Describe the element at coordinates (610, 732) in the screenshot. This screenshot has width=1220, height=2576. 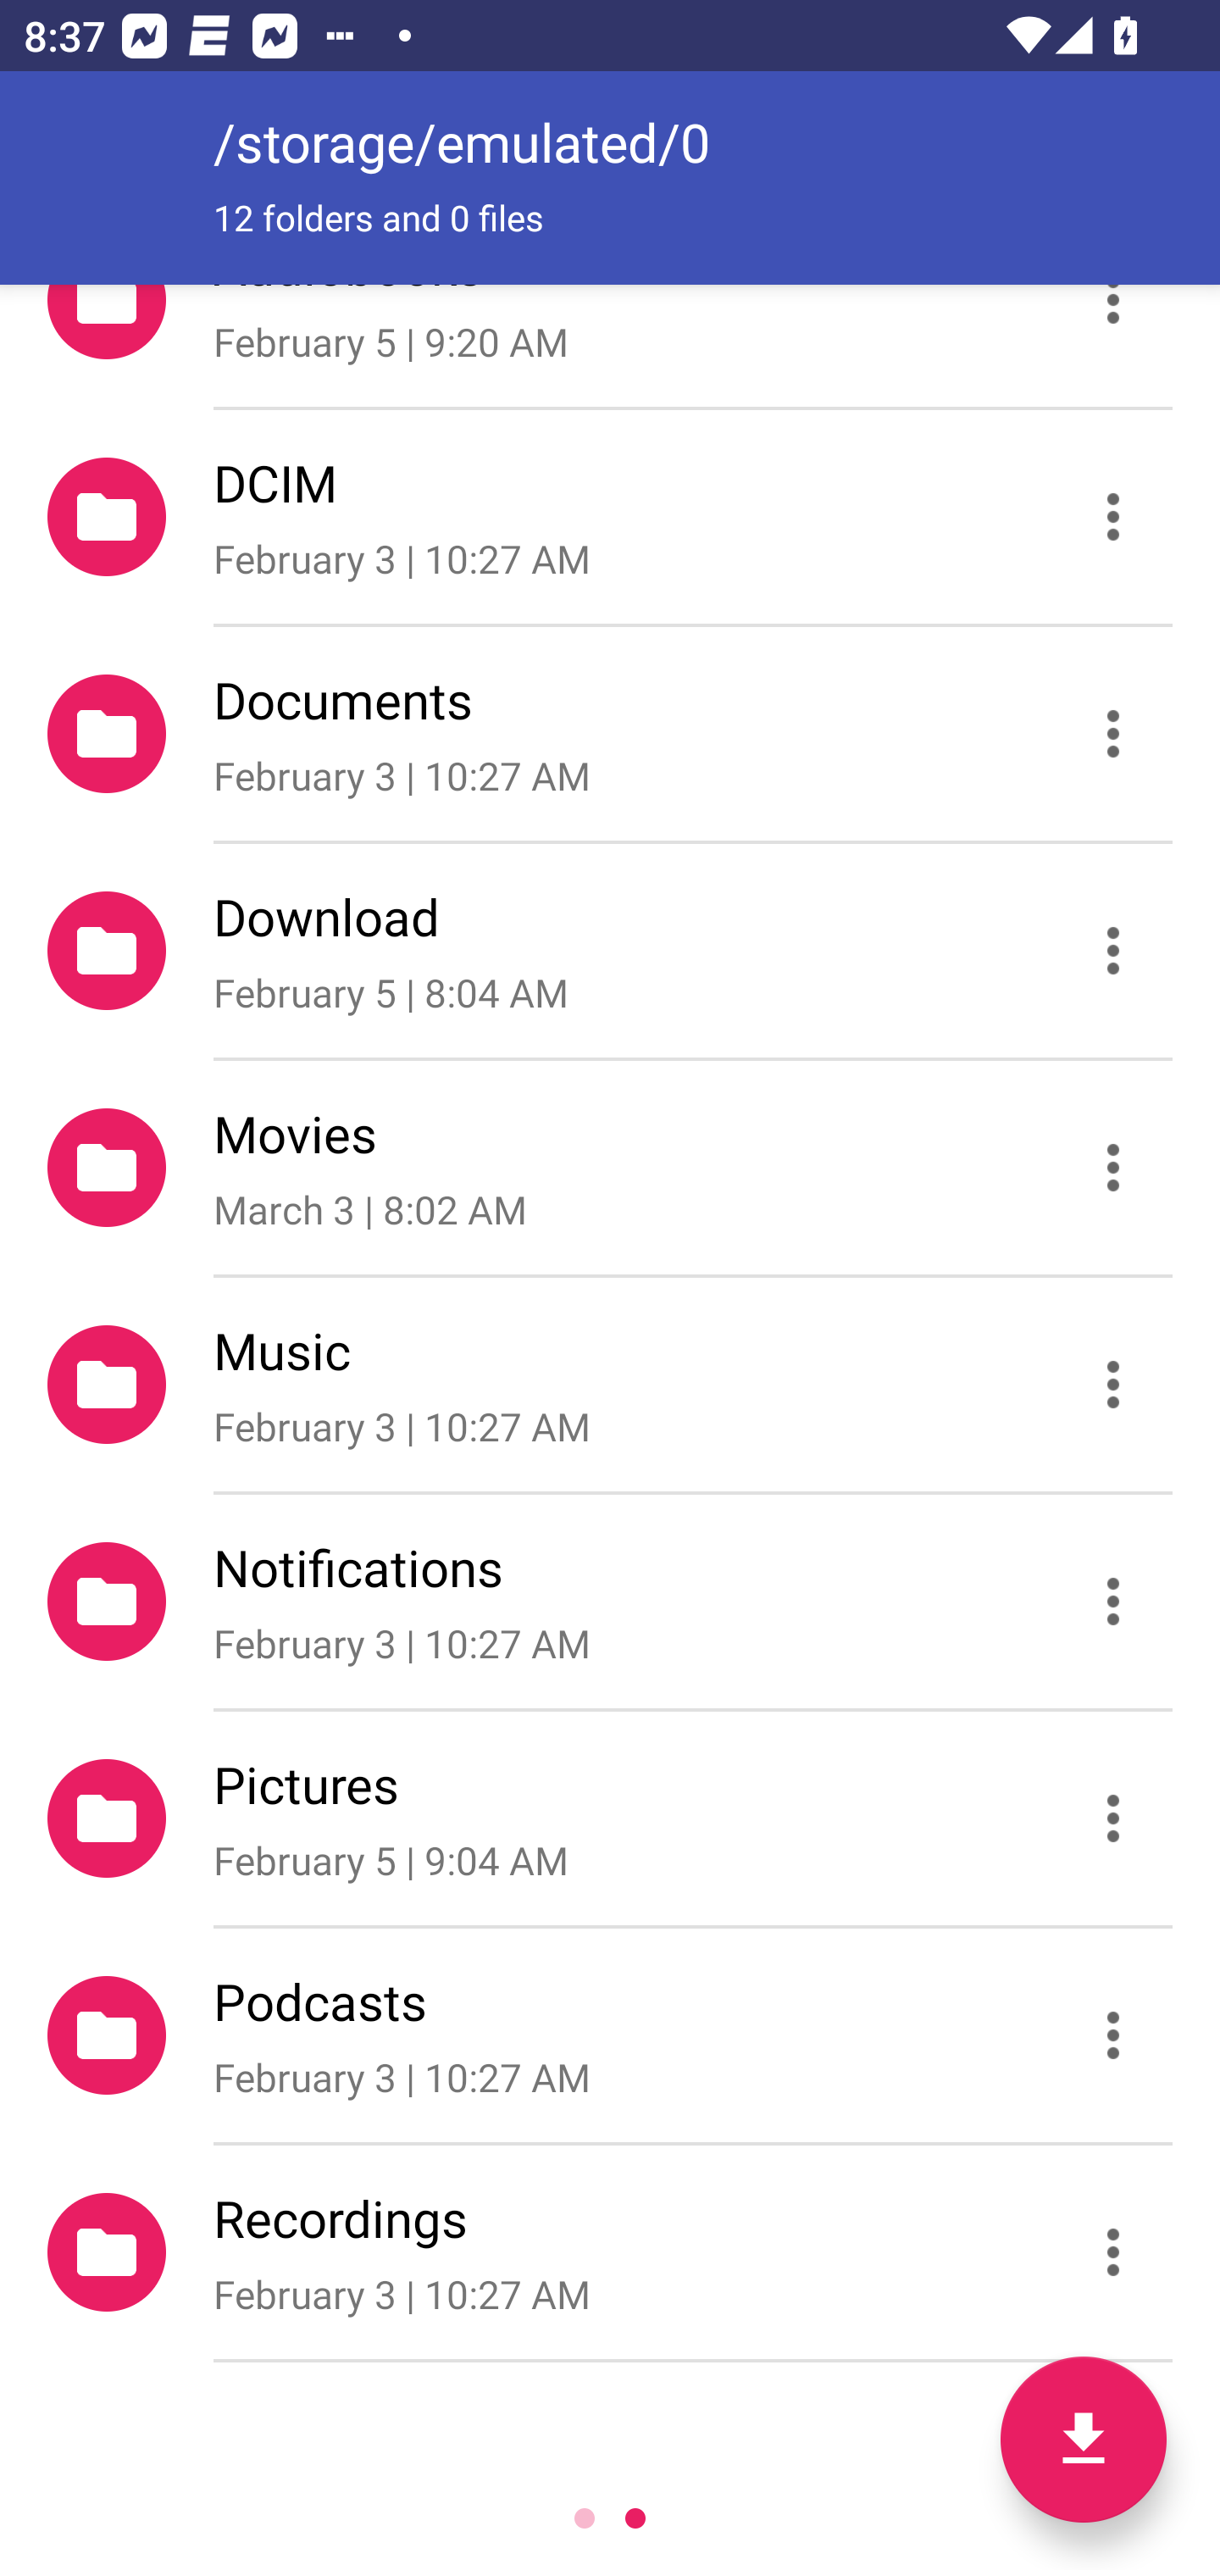
I see `Documents February 3 | 10:27 AM` at that location.